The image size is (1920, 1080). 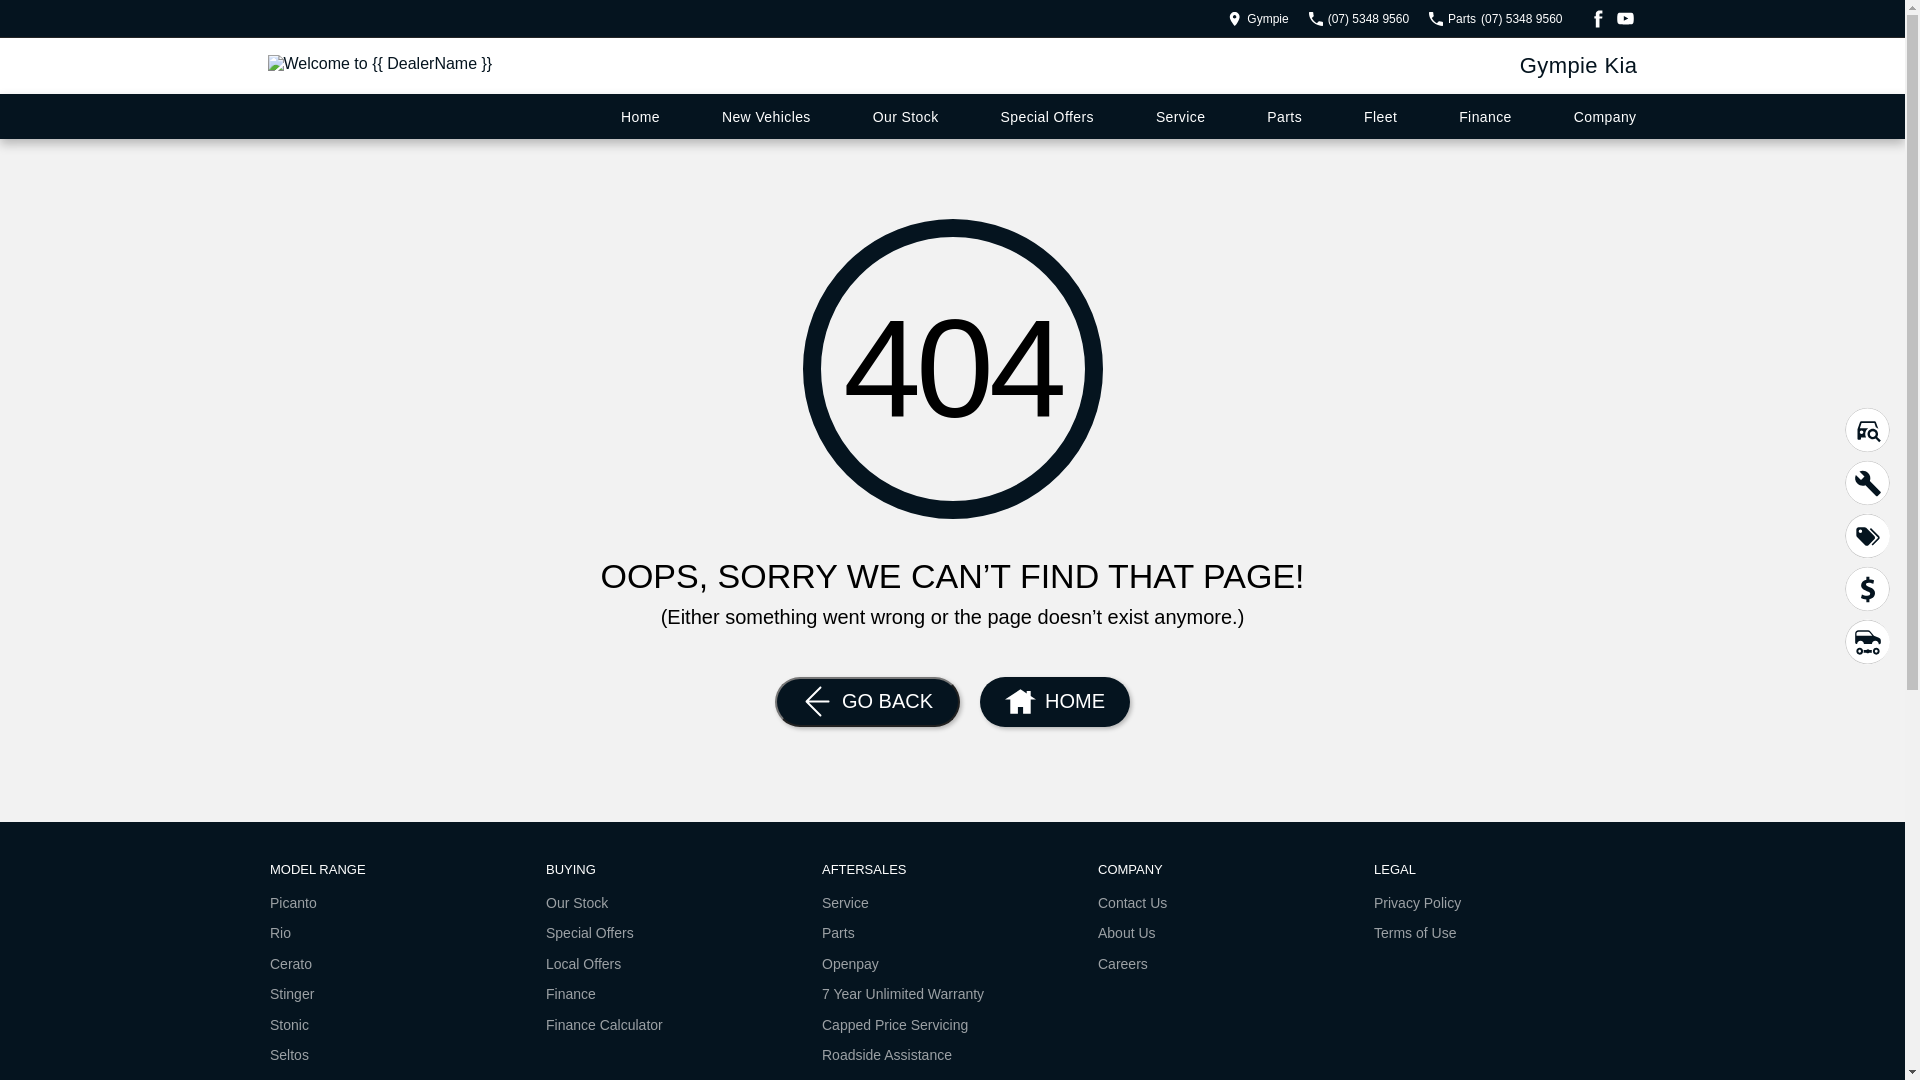 What do you see at coordinates (1180, 116) in the screenshot?
I see `Service` at bounding box center [1180, 116].